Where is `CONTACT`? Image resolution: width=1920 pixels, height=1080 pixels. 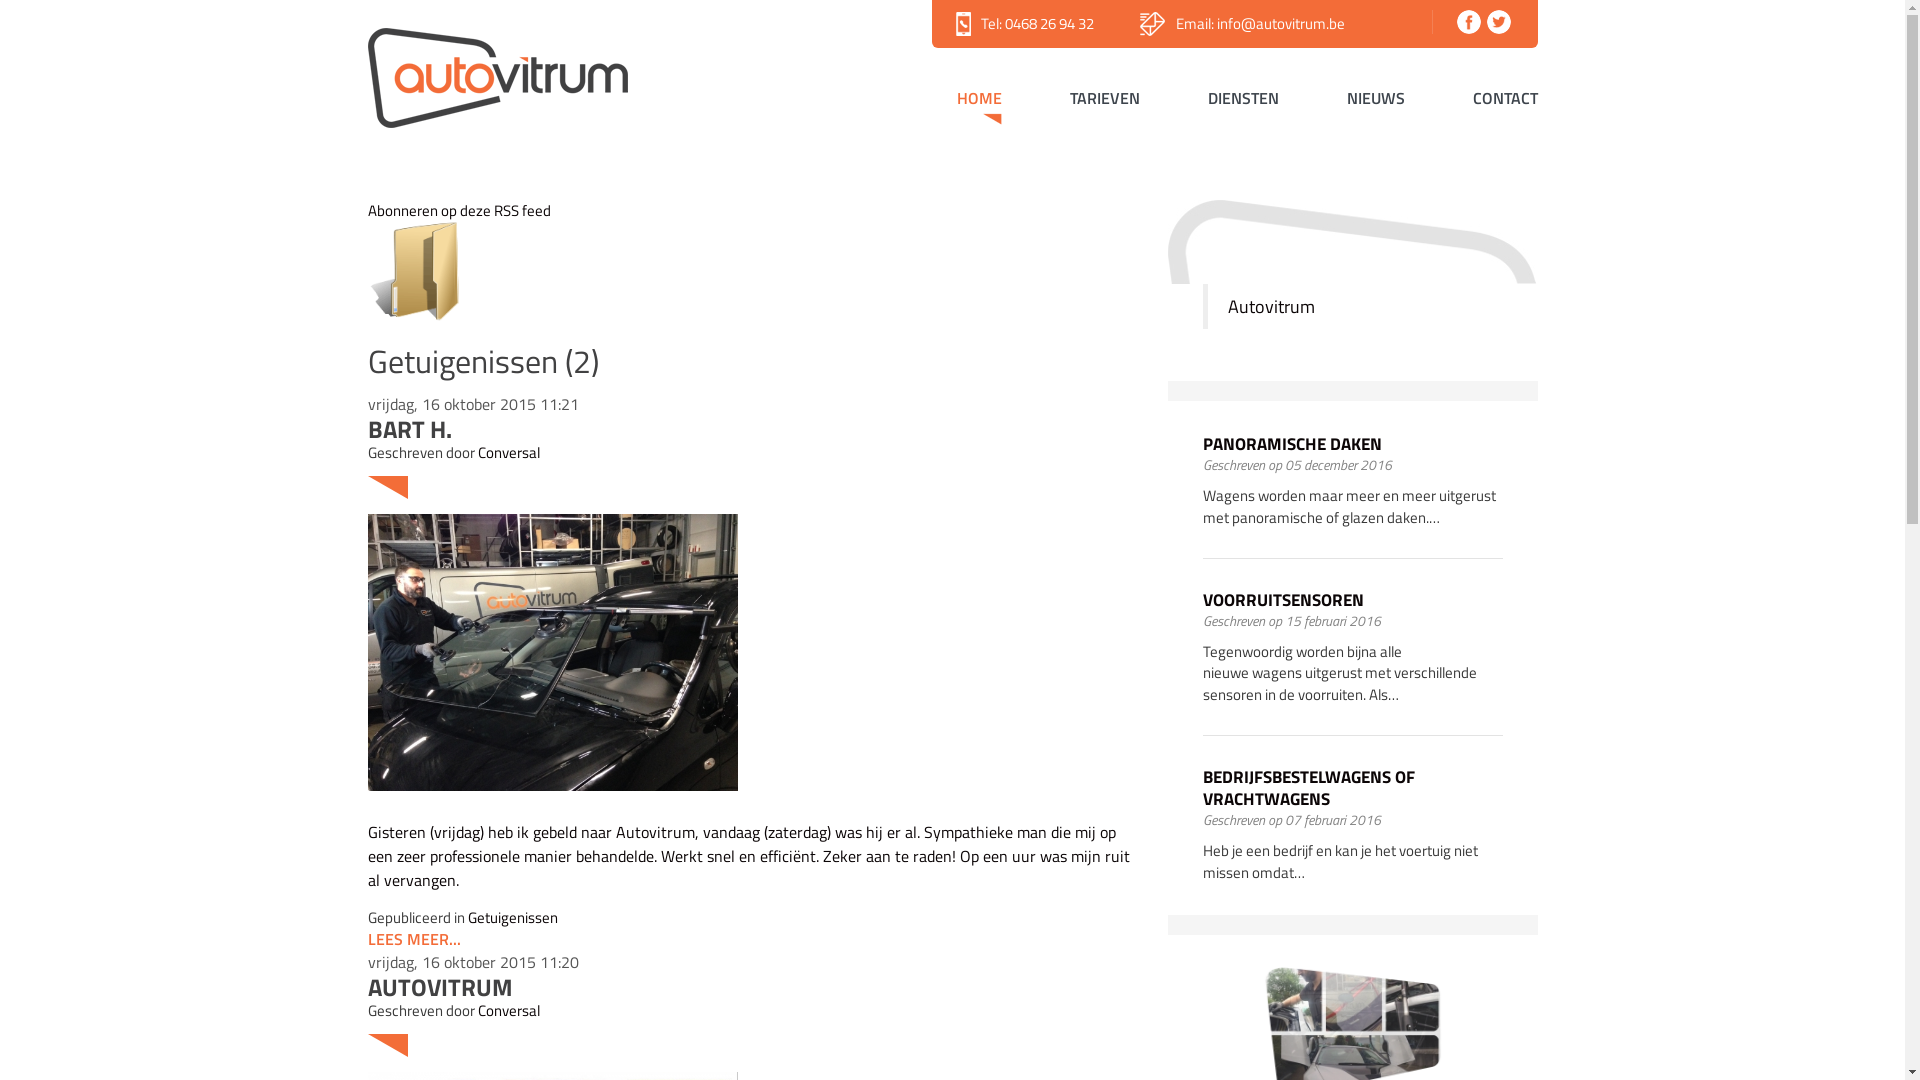
CONTACT is located at coordinates (1492, 101).